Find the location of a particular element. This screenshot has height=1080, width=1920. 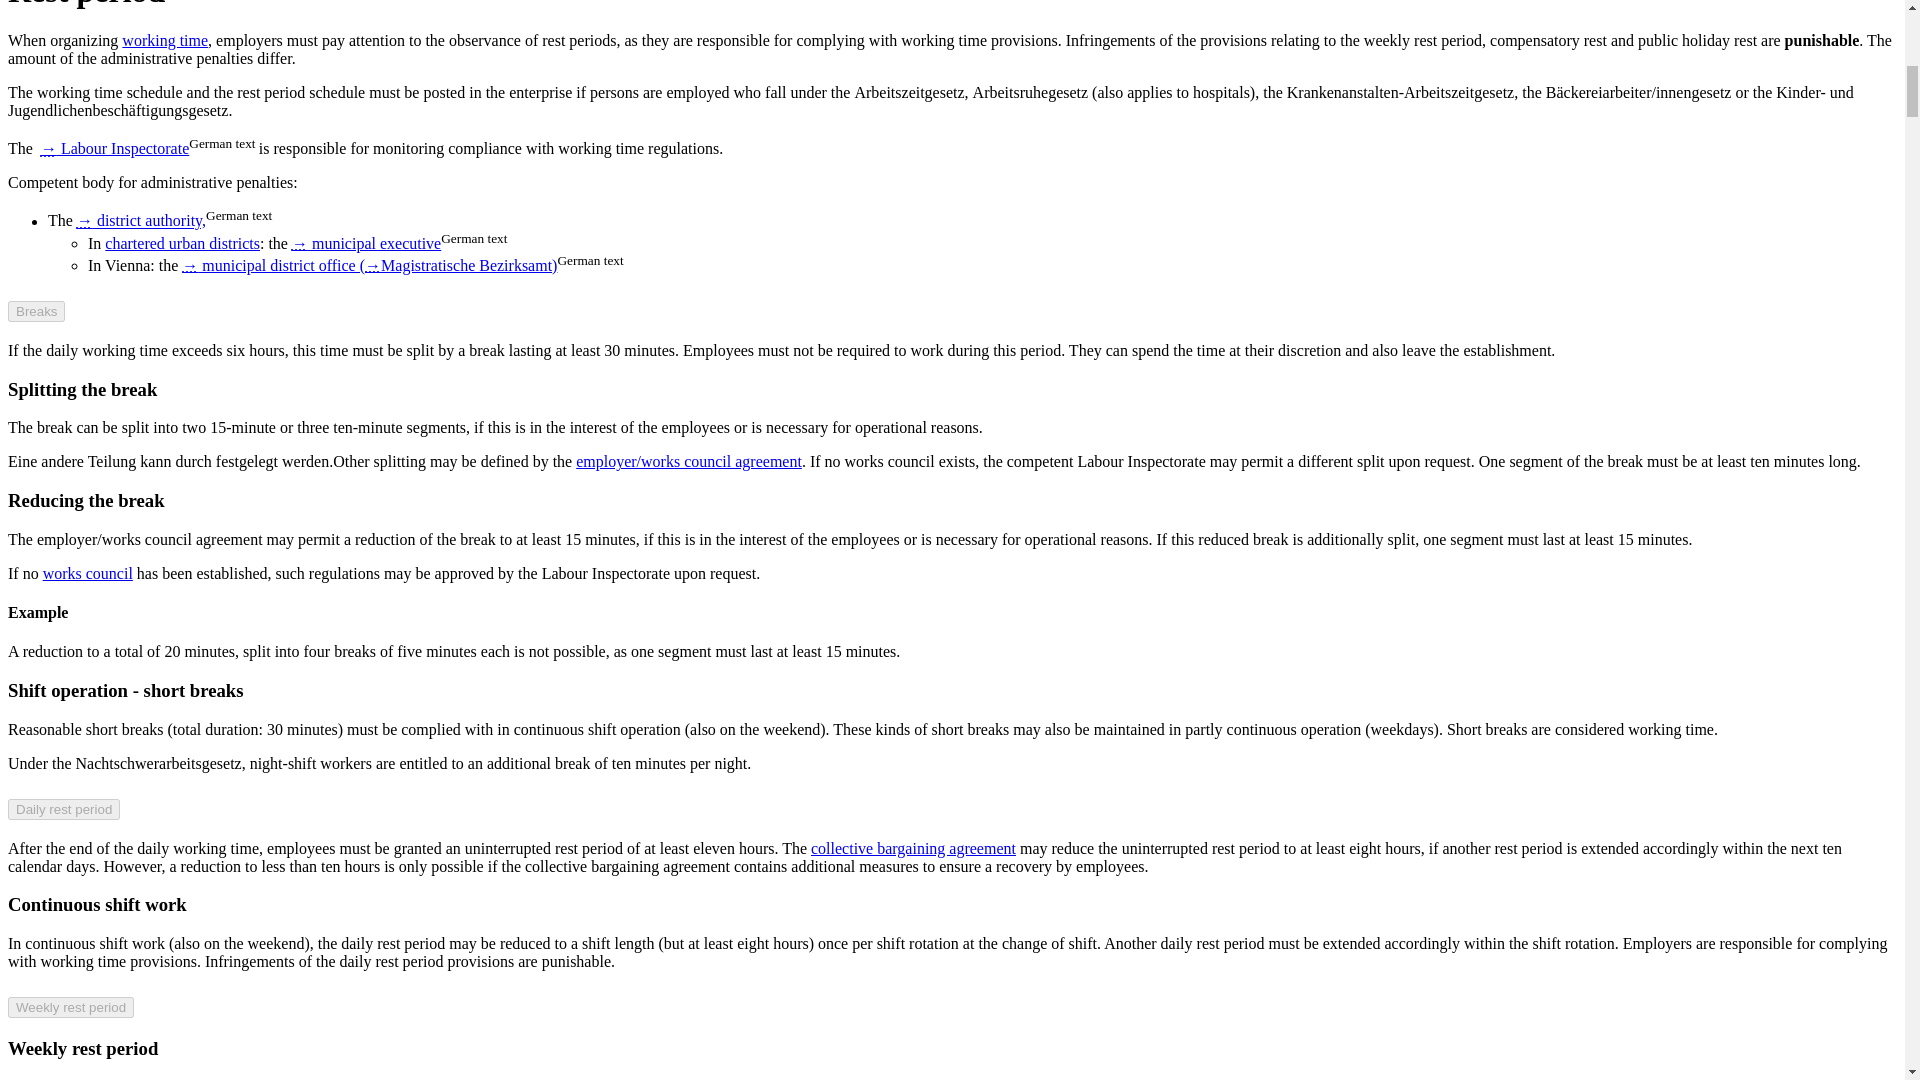

Go to is located at coordinates (84, 221).